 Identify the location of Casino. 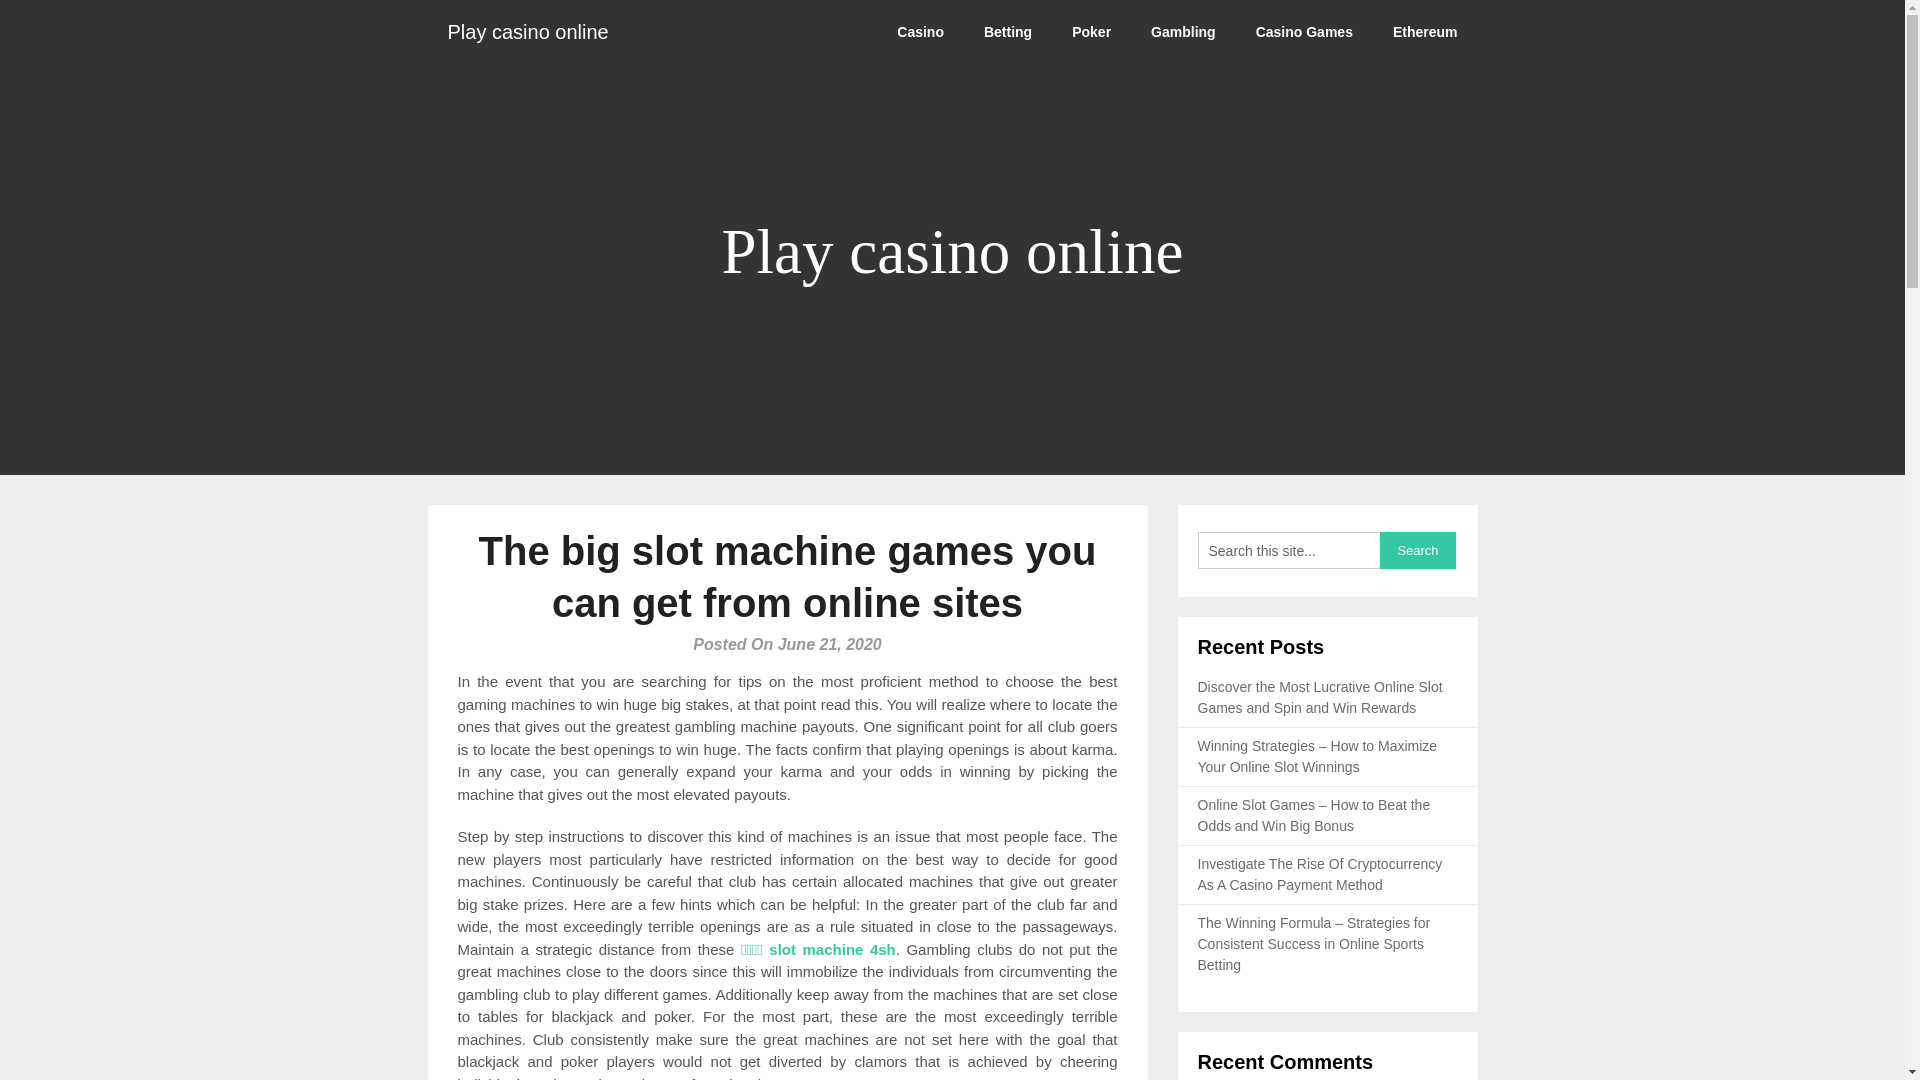
(920, 32).